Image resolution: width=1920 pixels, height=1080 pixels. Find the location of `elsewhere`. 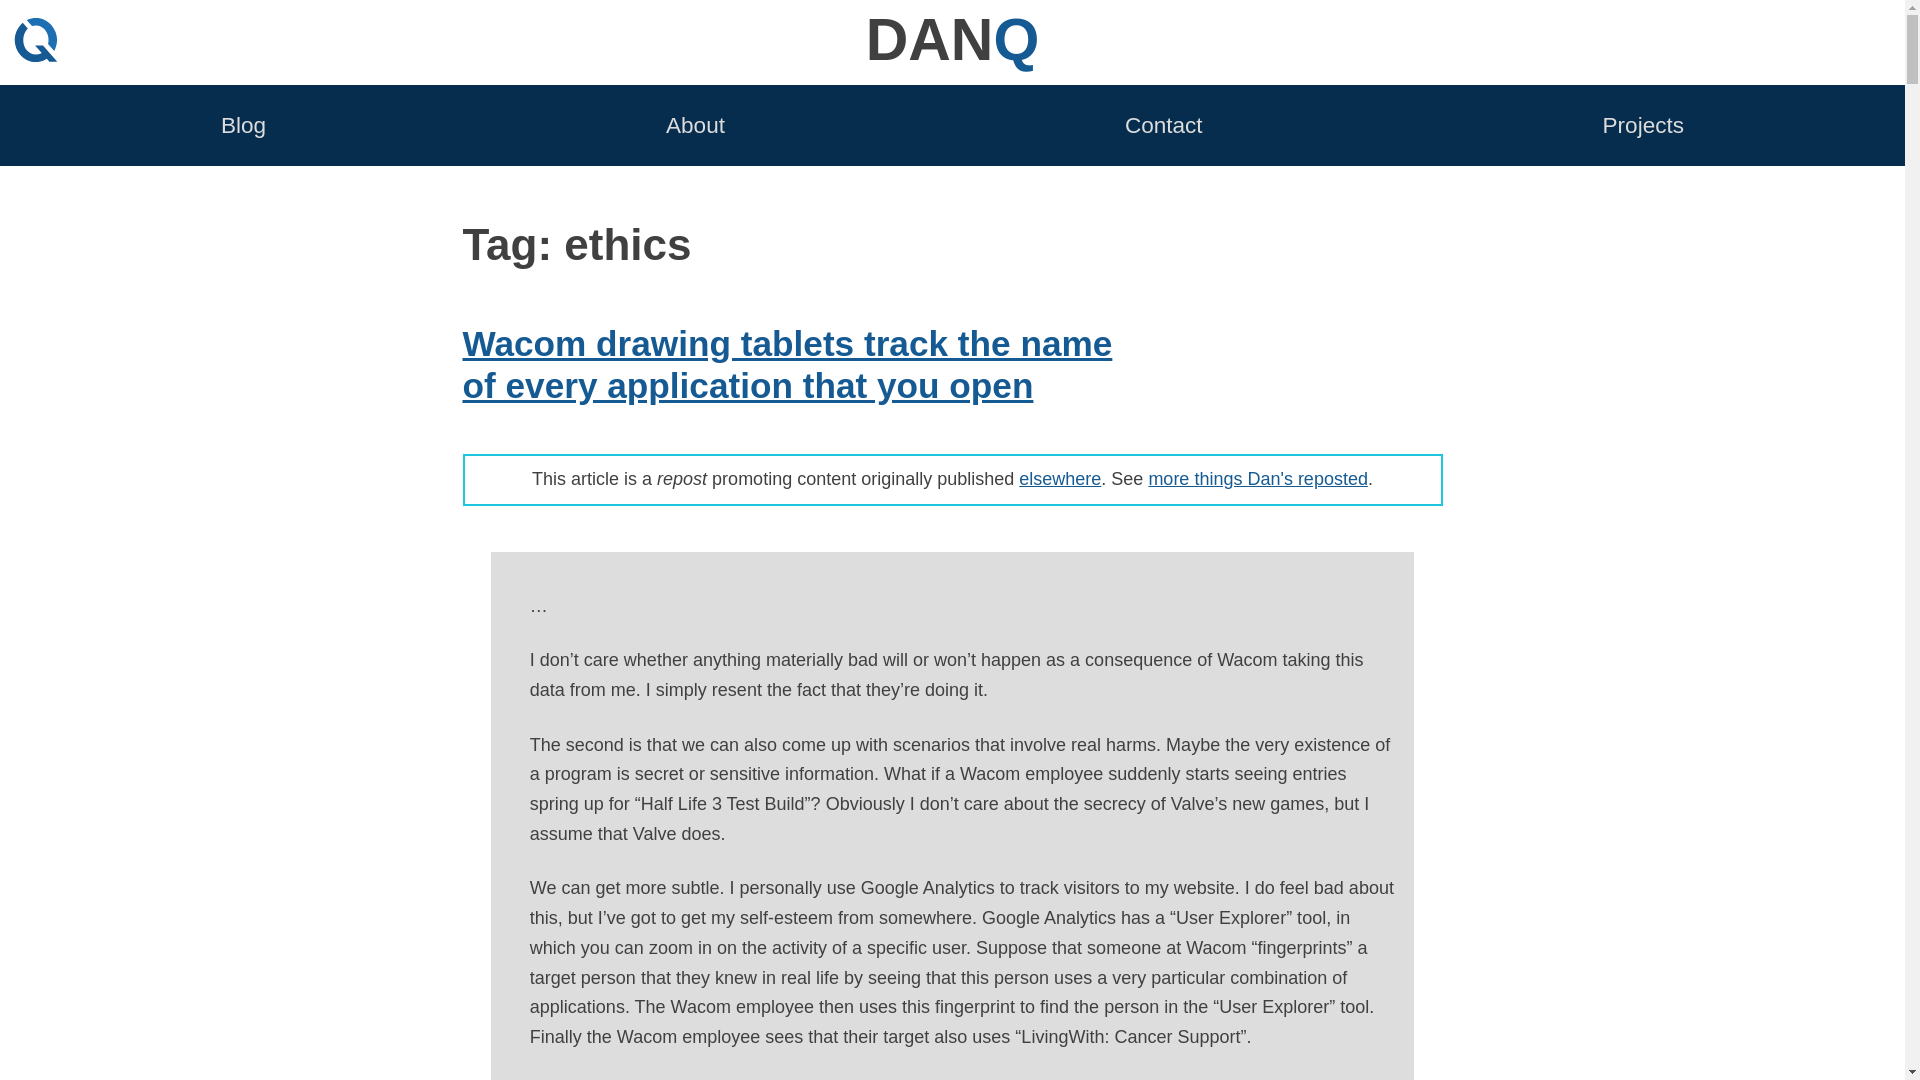

elsewhere is located at coordinates (1060, 478).